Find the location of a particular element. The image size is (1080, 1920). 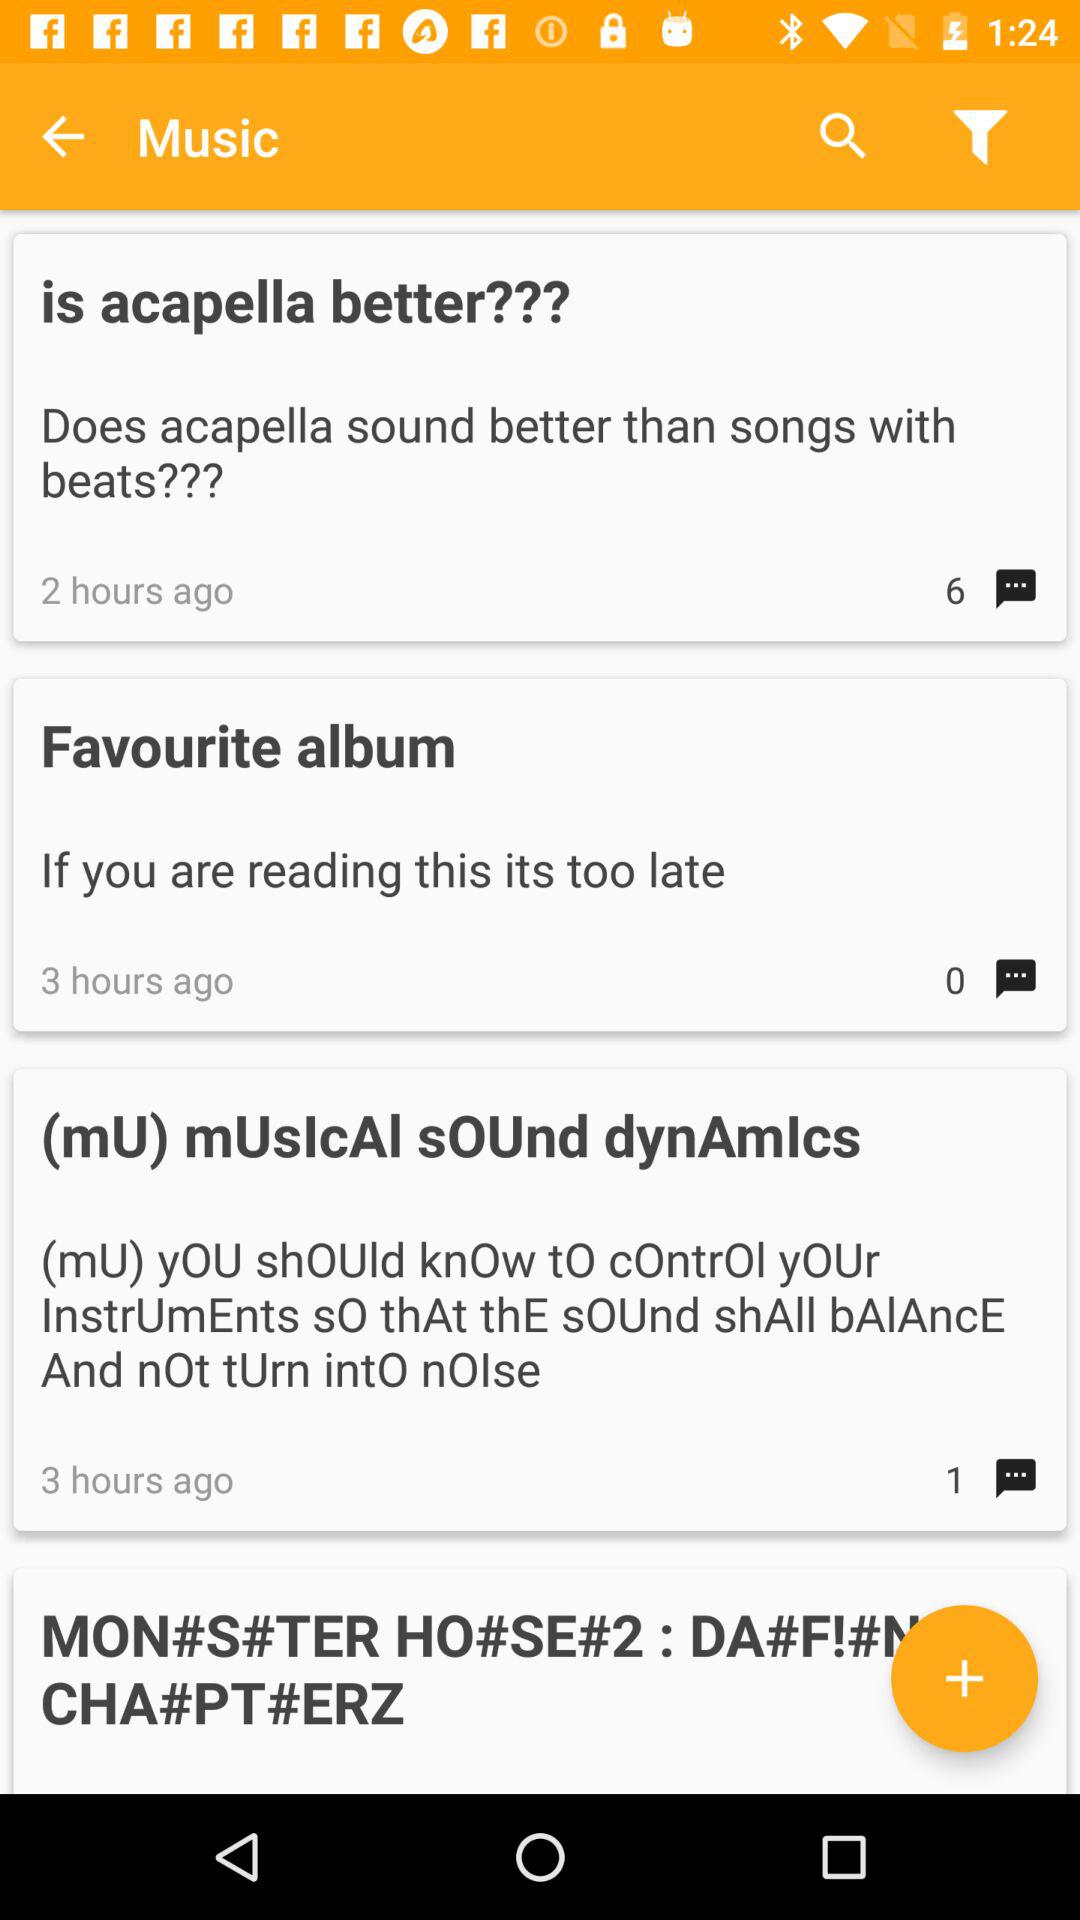

the option will point add something is located at coordinates (964, 1678).